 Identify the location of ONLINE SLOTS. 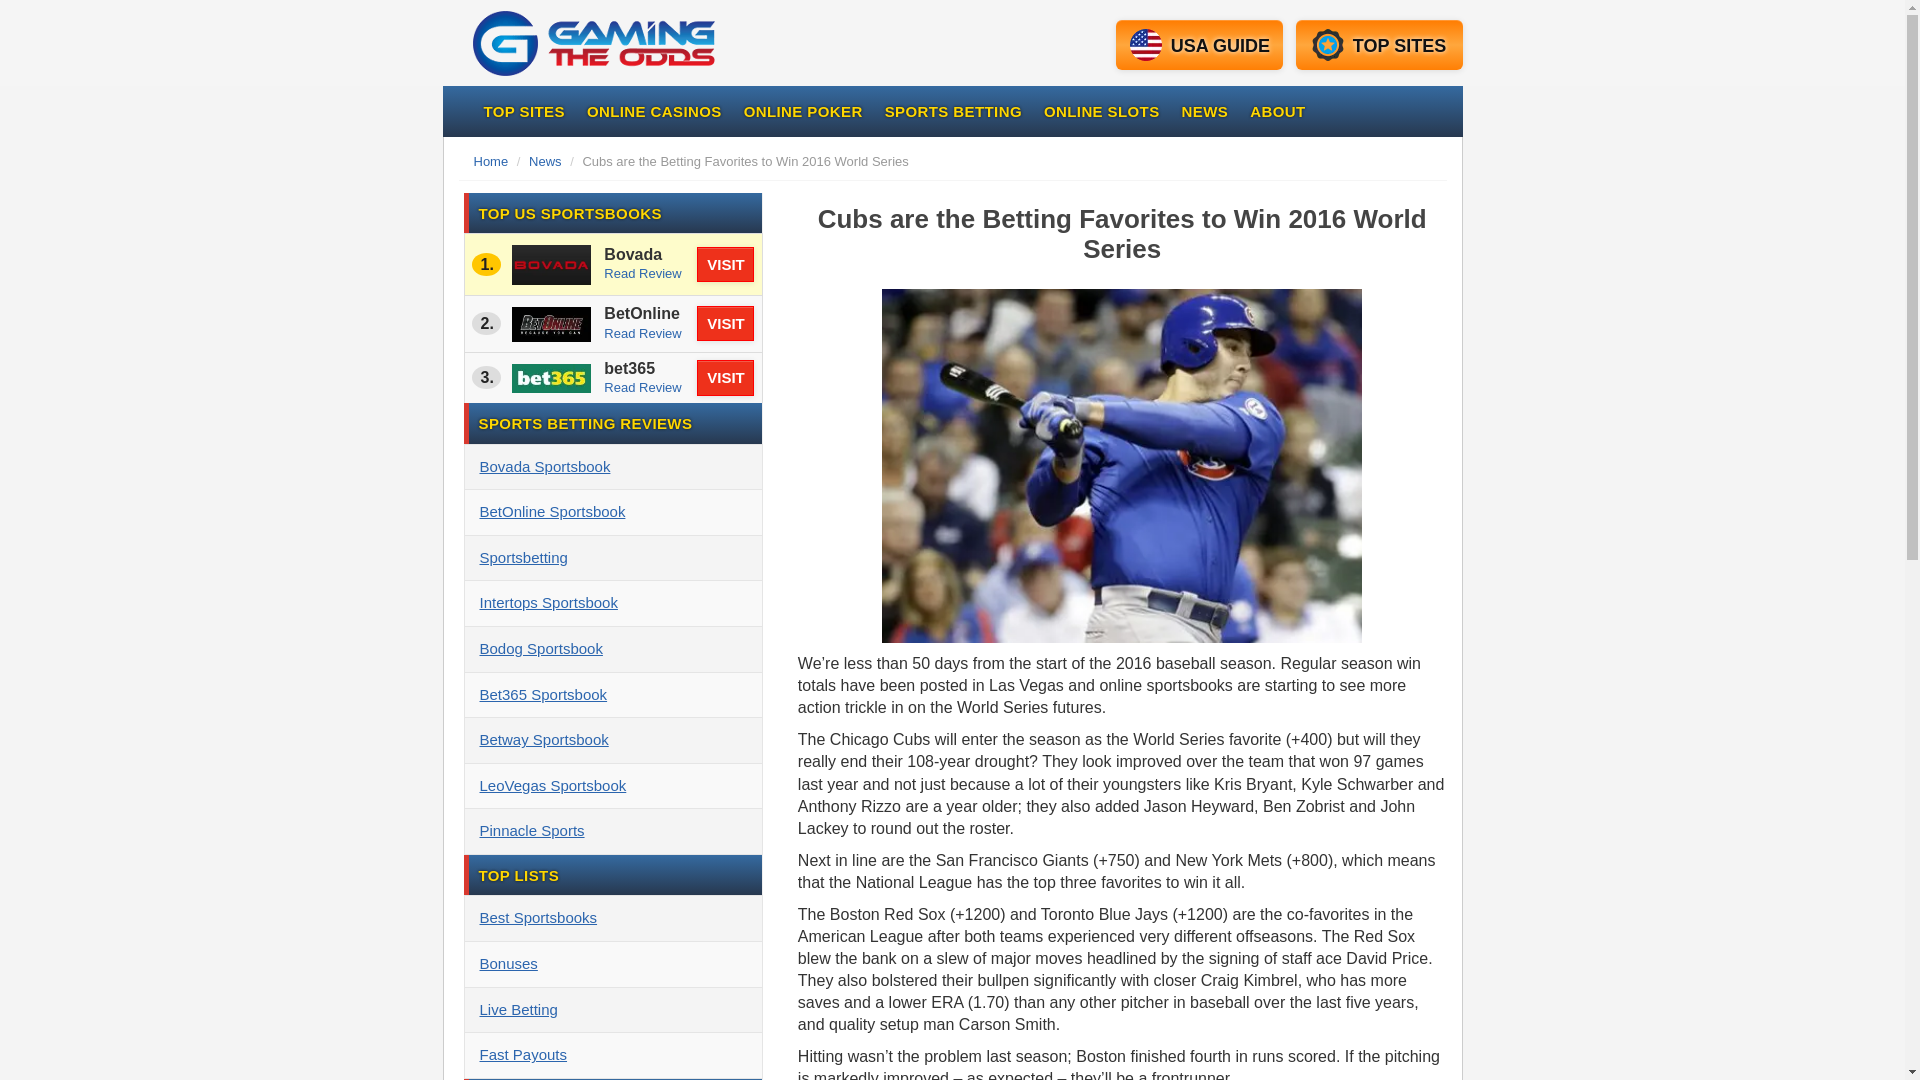
(1102, 112).